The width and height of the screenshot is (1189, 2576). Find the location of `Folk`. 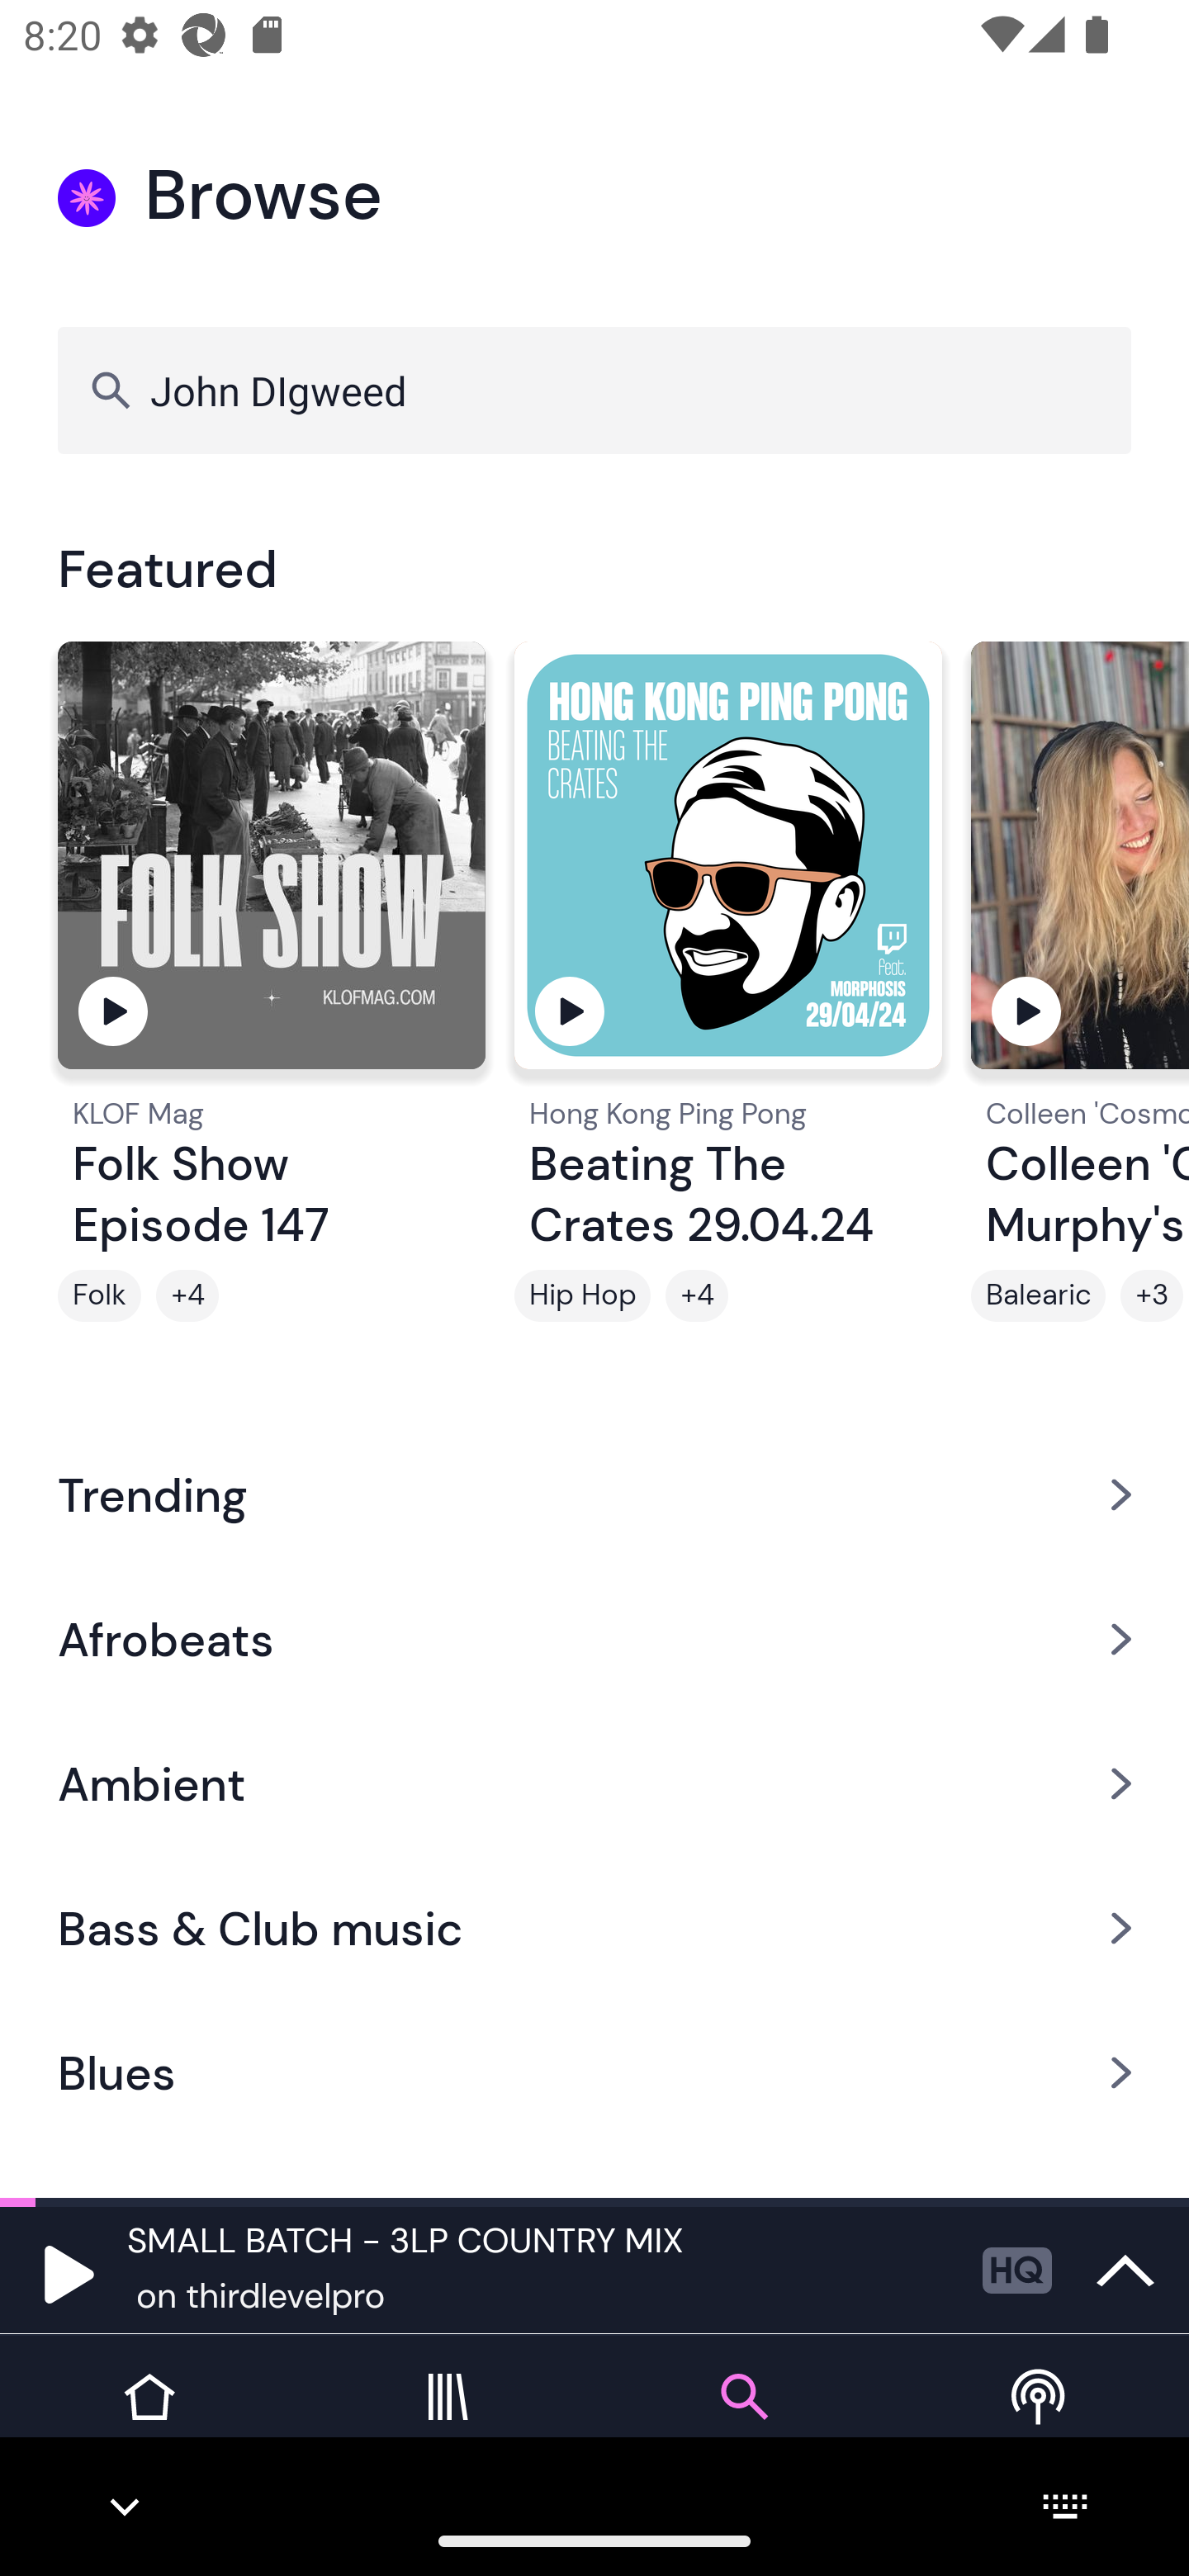

Folk is located at coordinates (99, 1295).